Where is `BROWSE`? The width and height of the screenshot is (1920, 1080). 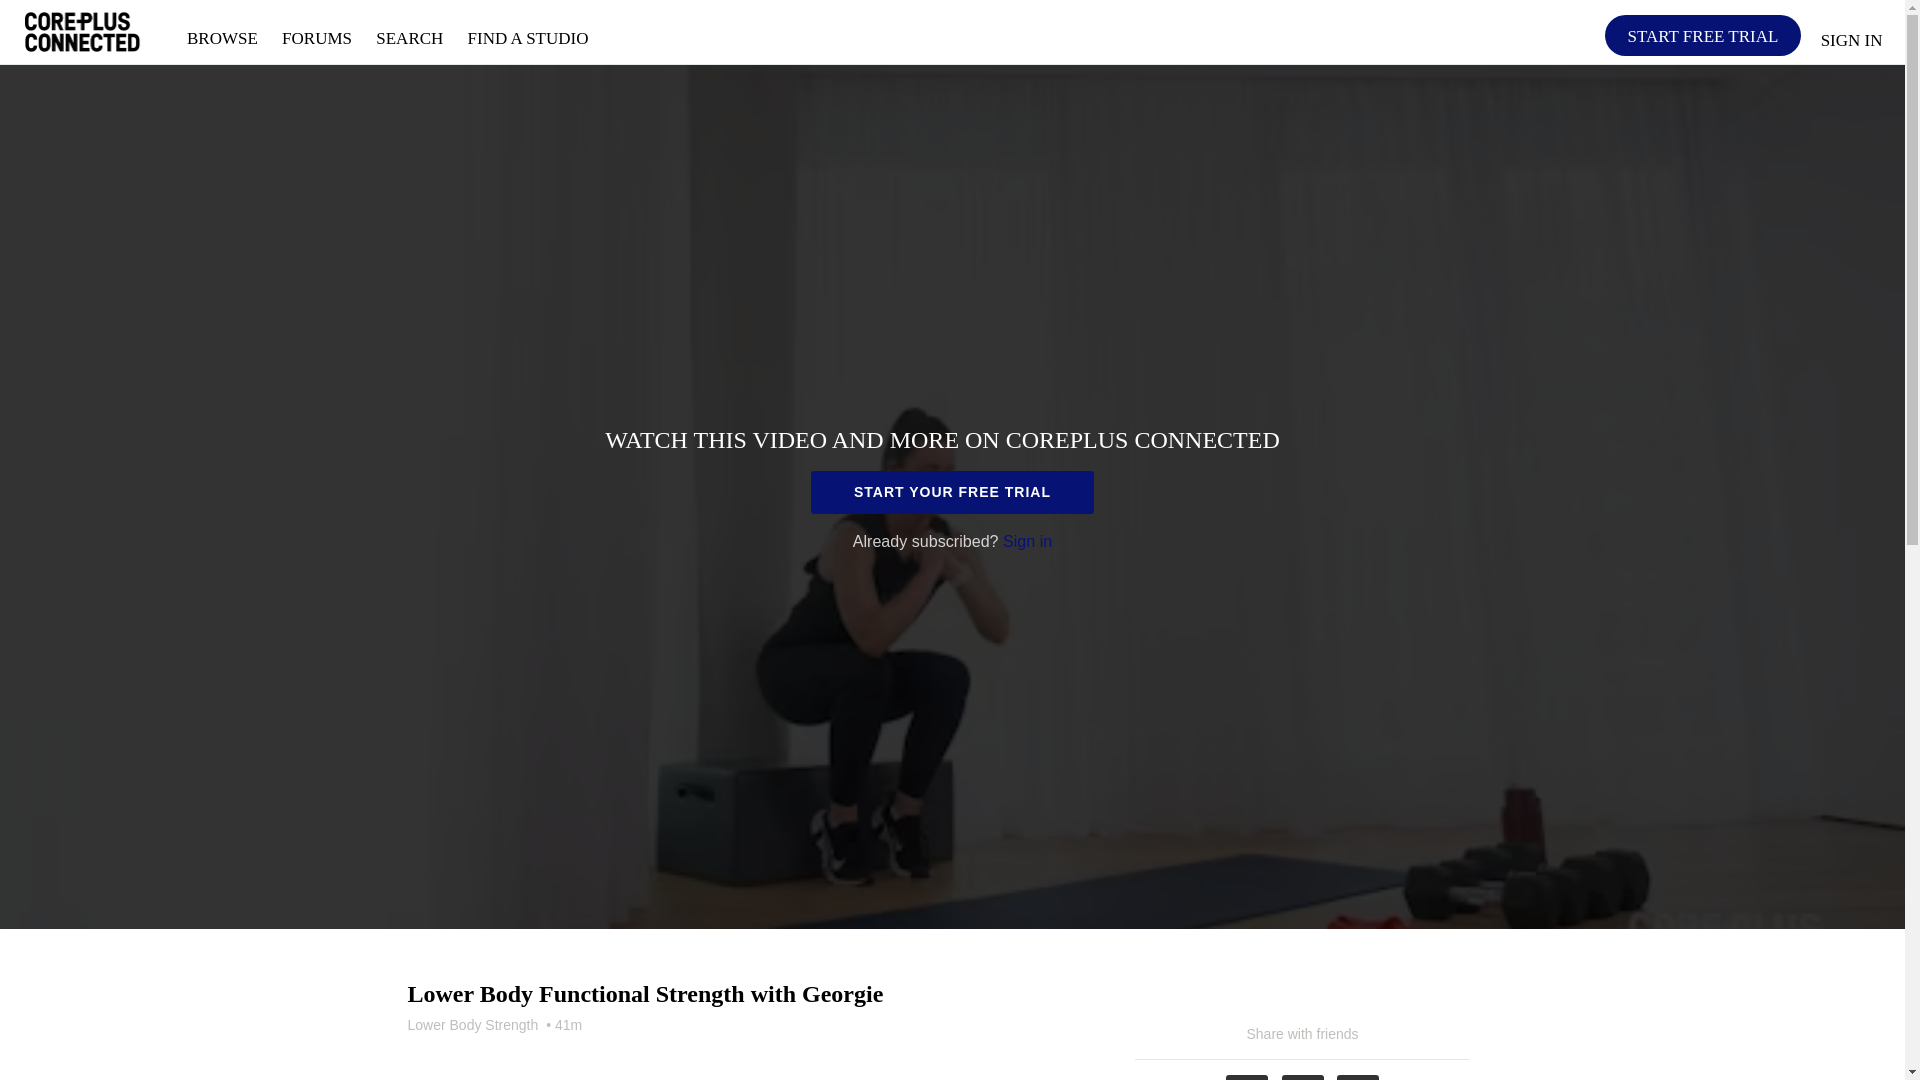
BROWSE is located at coordinates (224, 38).